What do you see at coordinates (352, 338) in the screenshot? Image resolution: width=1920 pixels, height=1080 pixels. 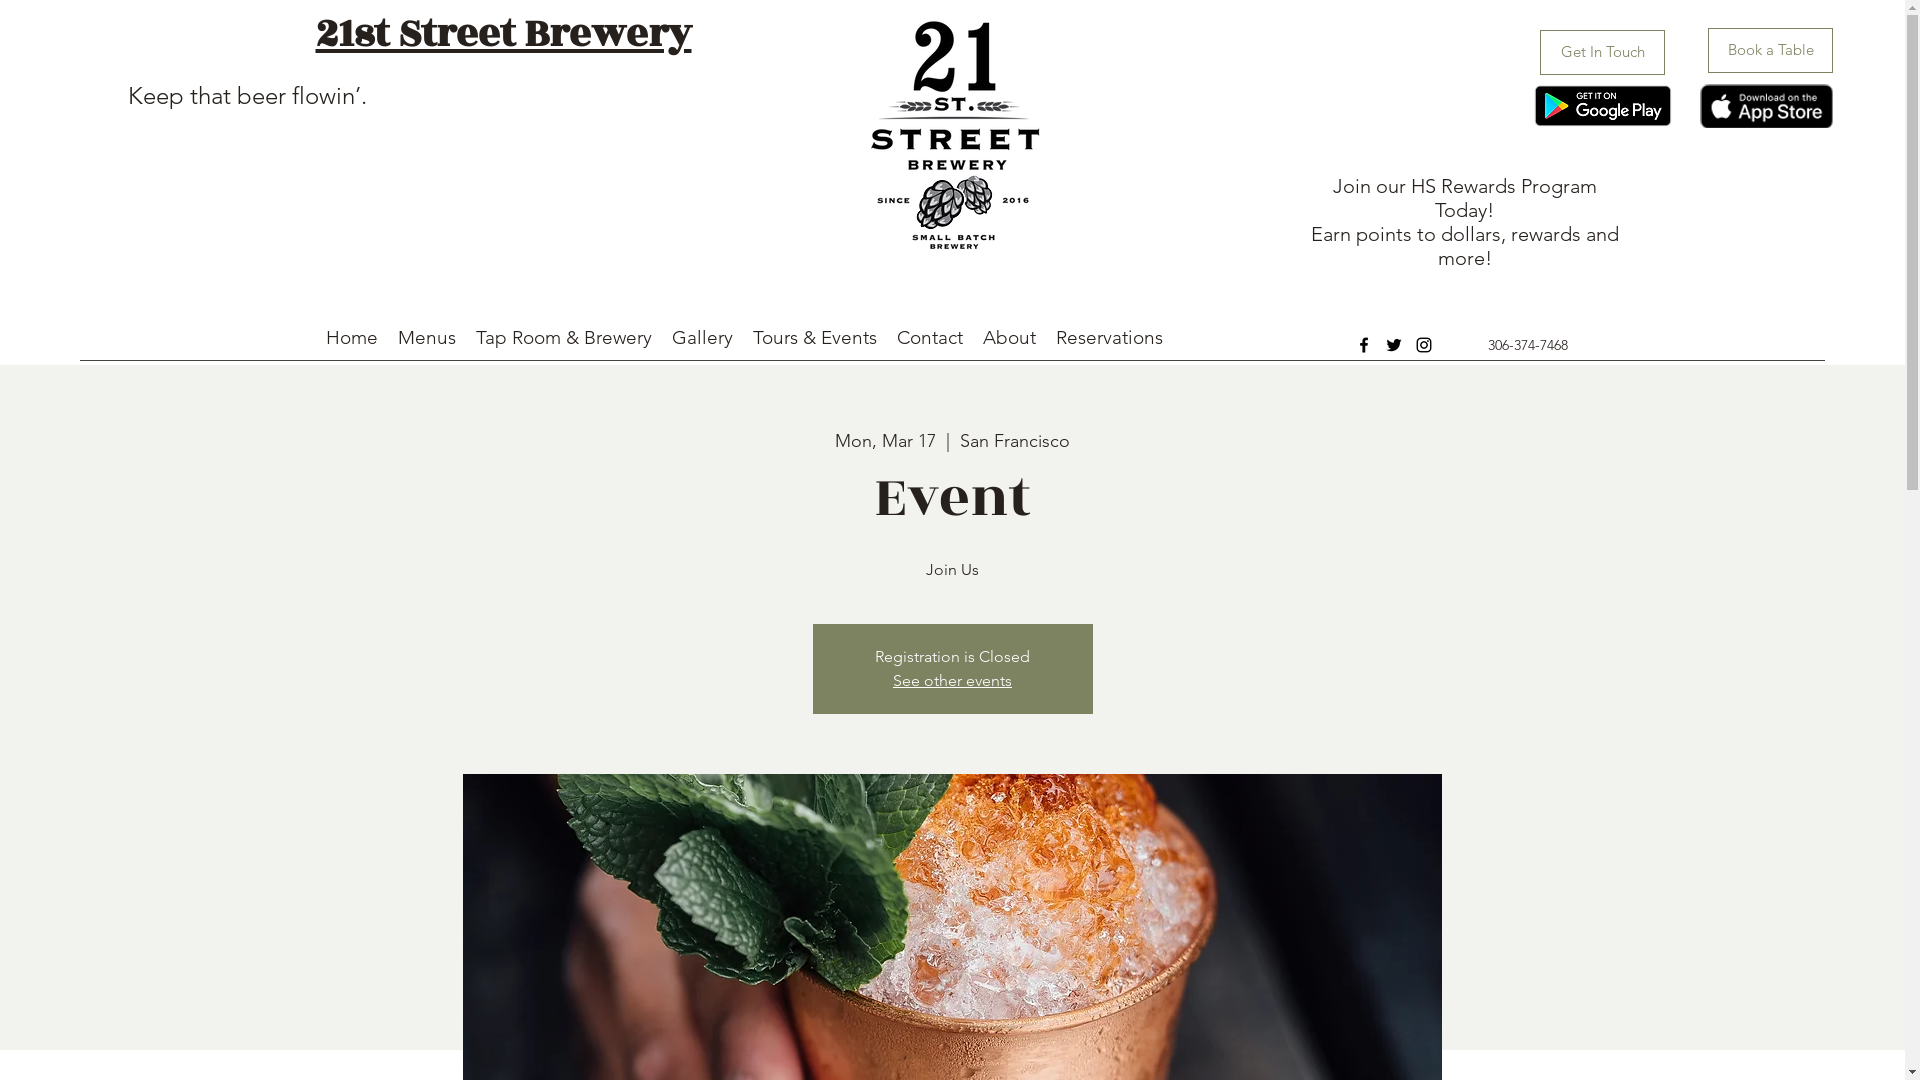 I see `Home` at bounding box center [352, 338].